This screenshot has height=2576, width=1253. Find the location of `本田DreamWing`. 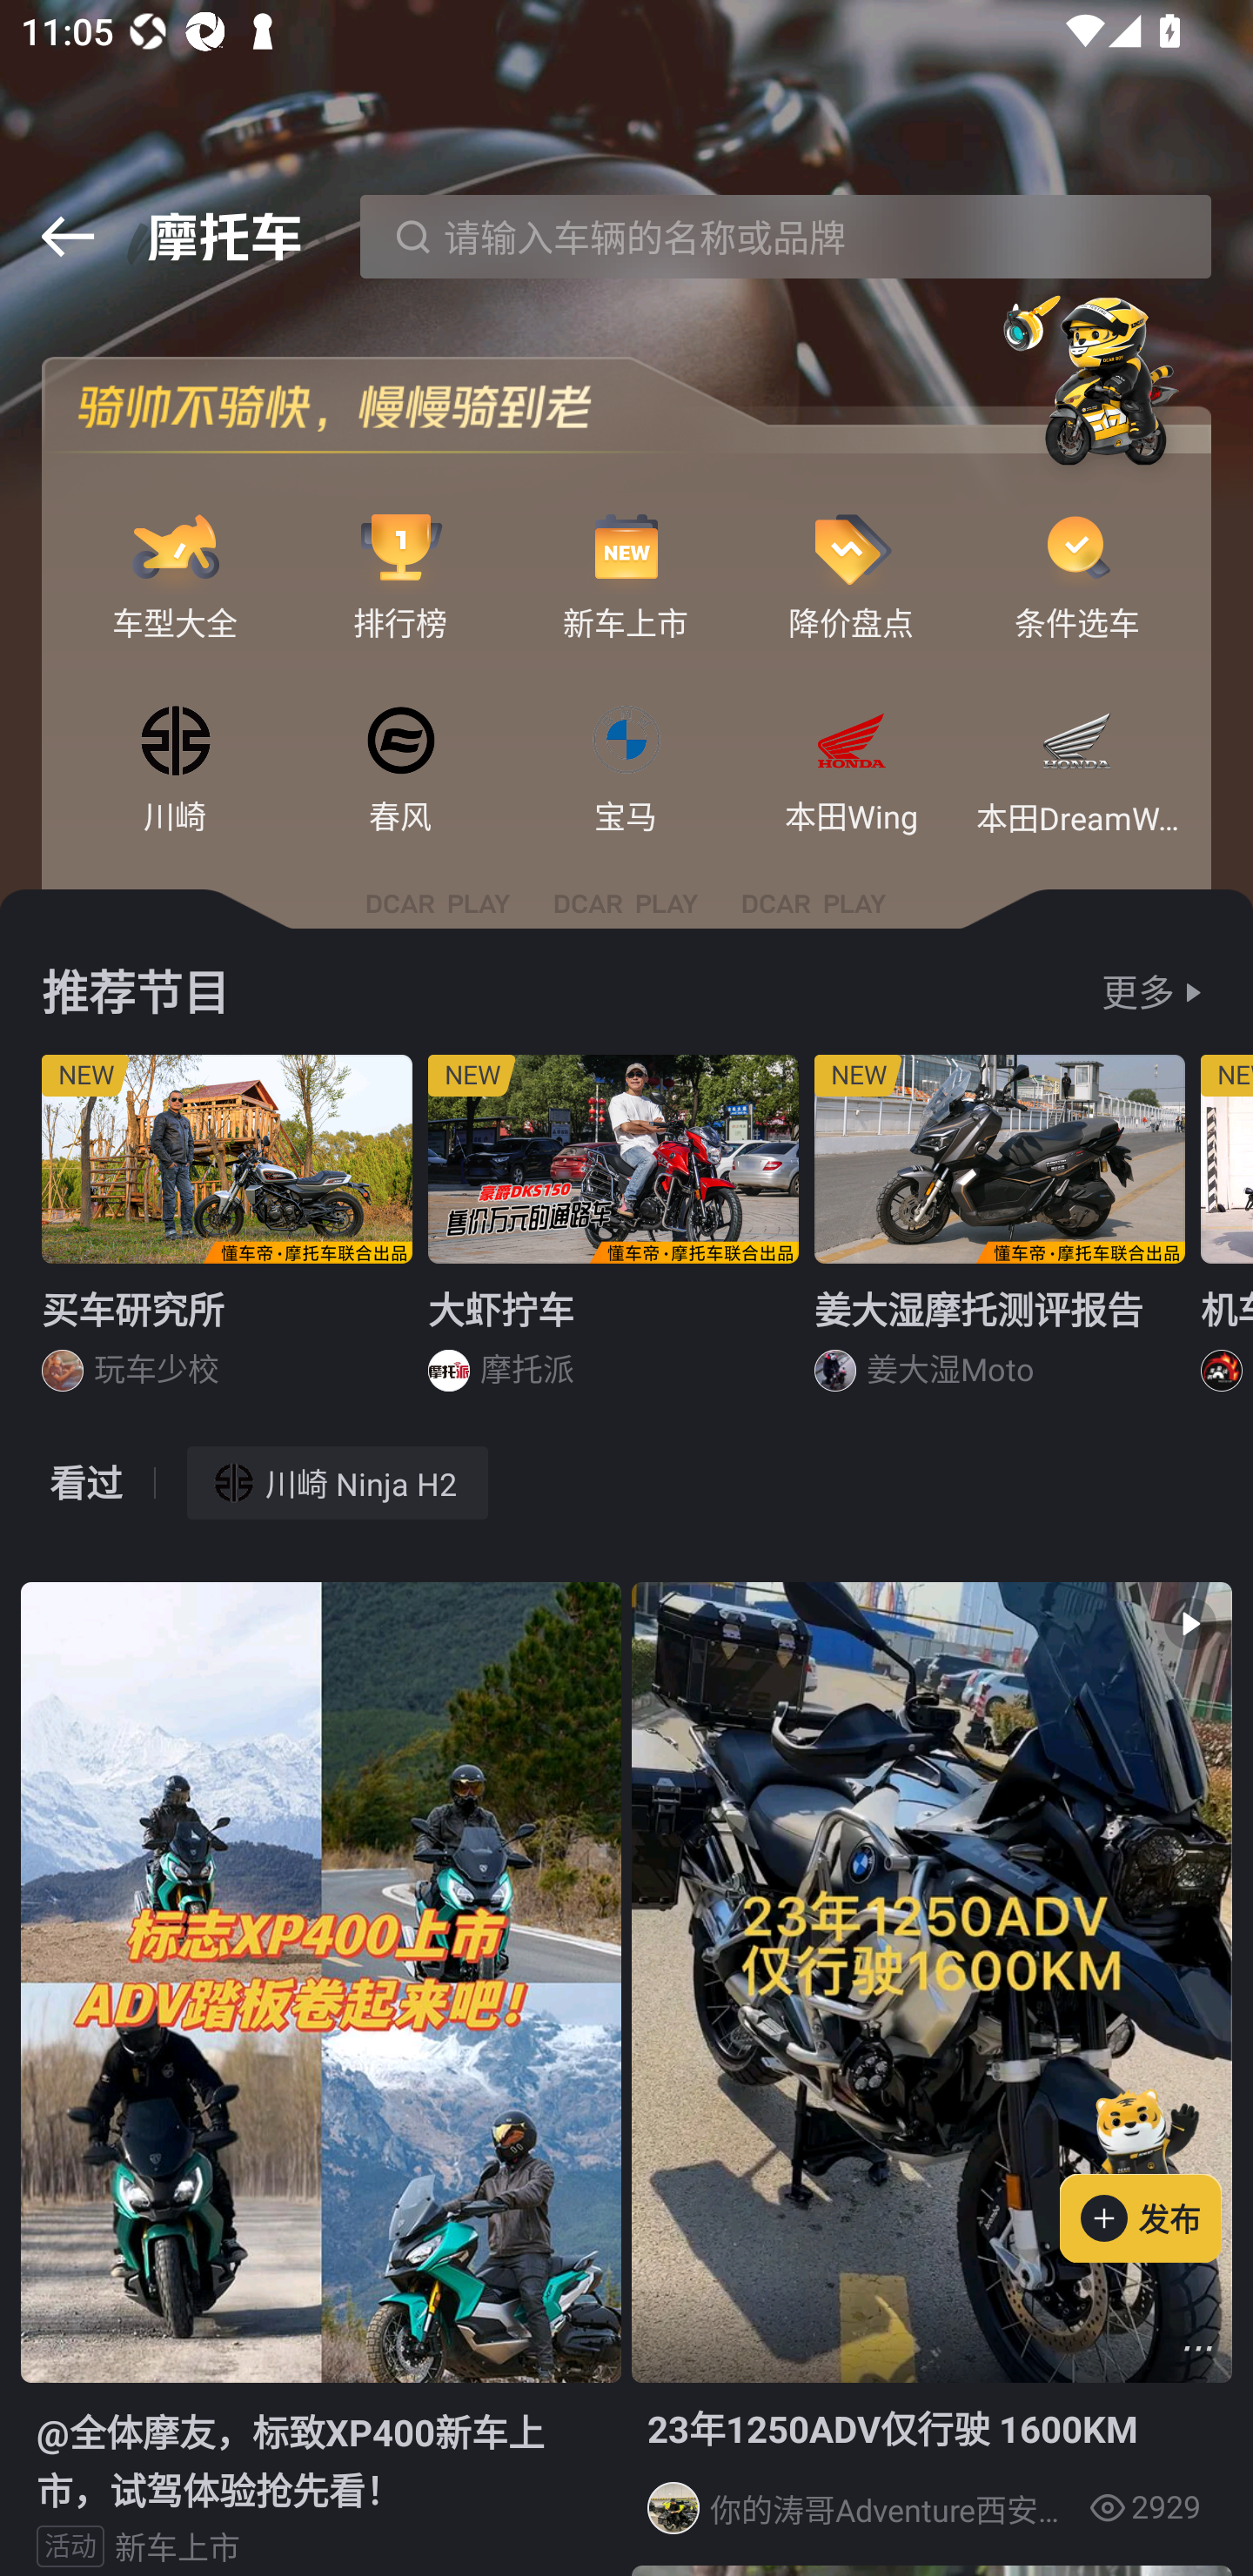

本田DreamWing is located at coordinates (1077, 742).